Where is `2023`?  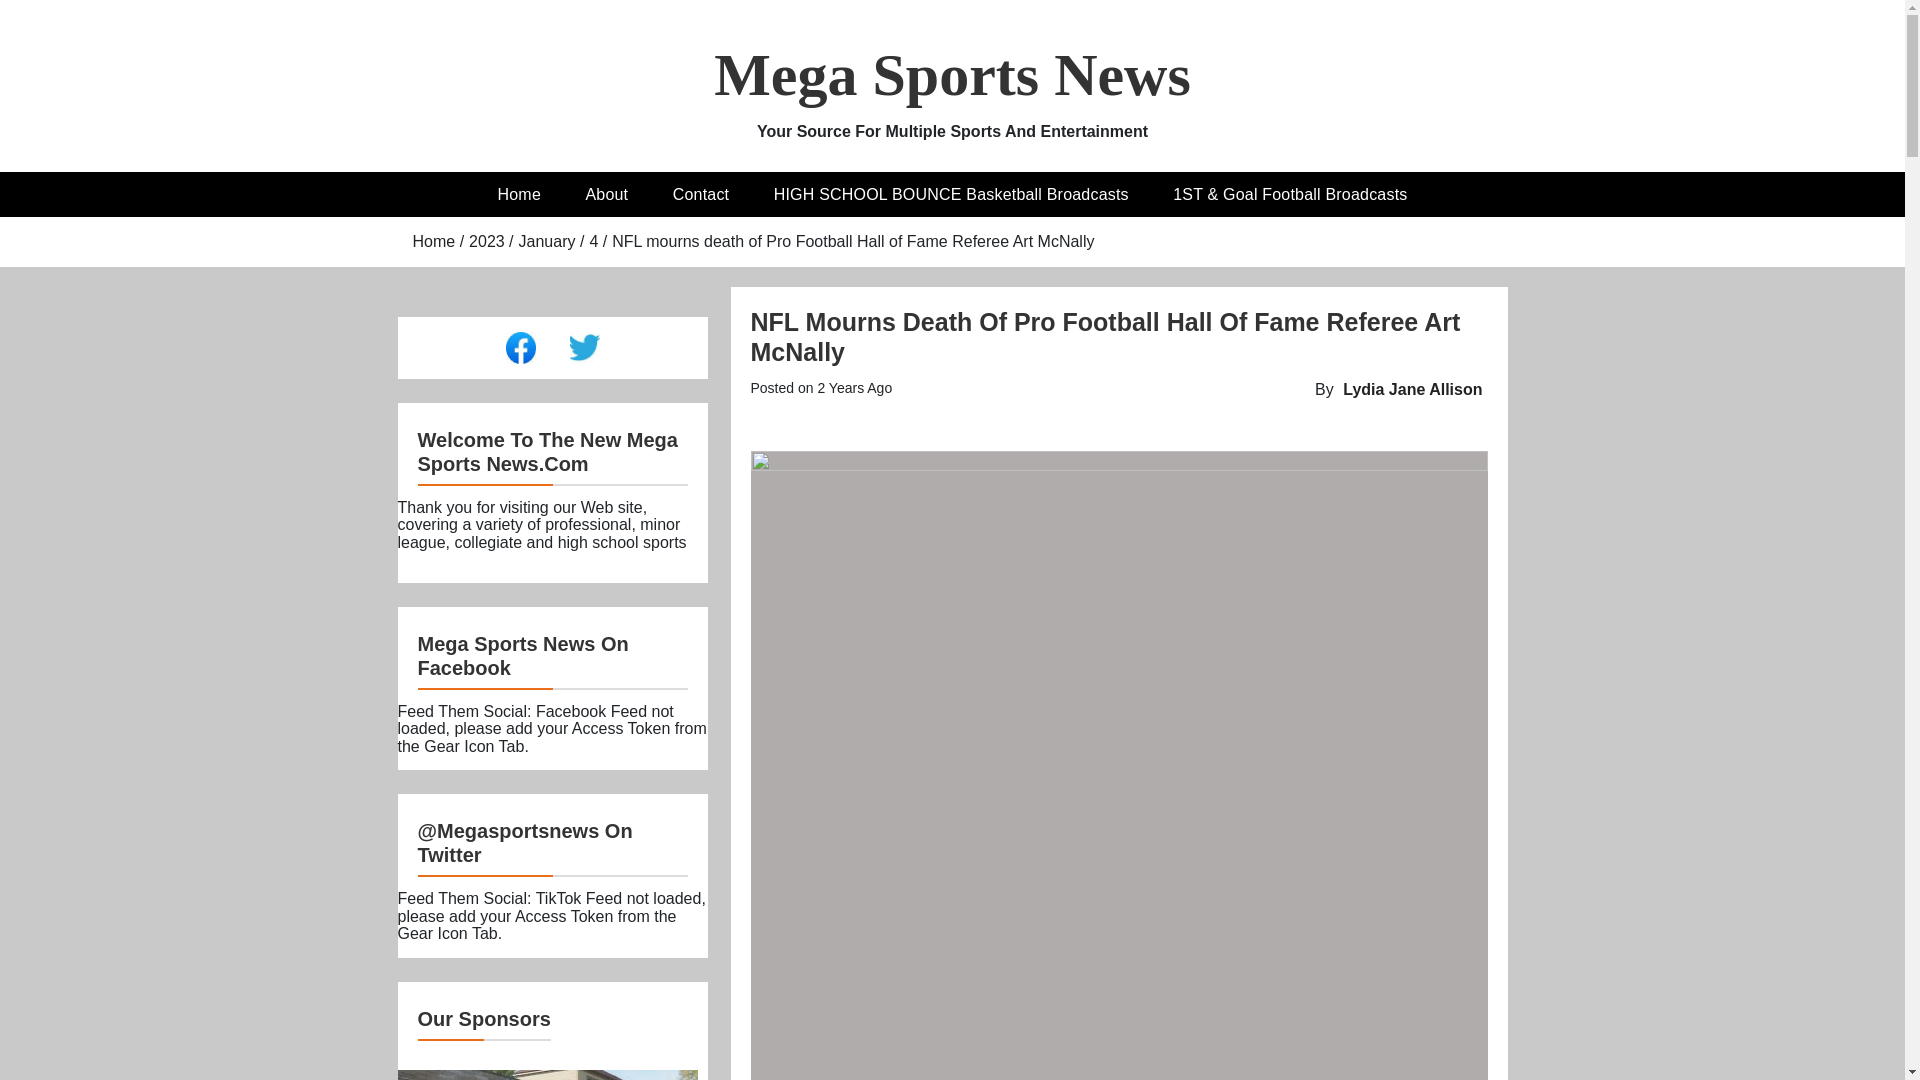
2023 is located at coordinates (486, 241).